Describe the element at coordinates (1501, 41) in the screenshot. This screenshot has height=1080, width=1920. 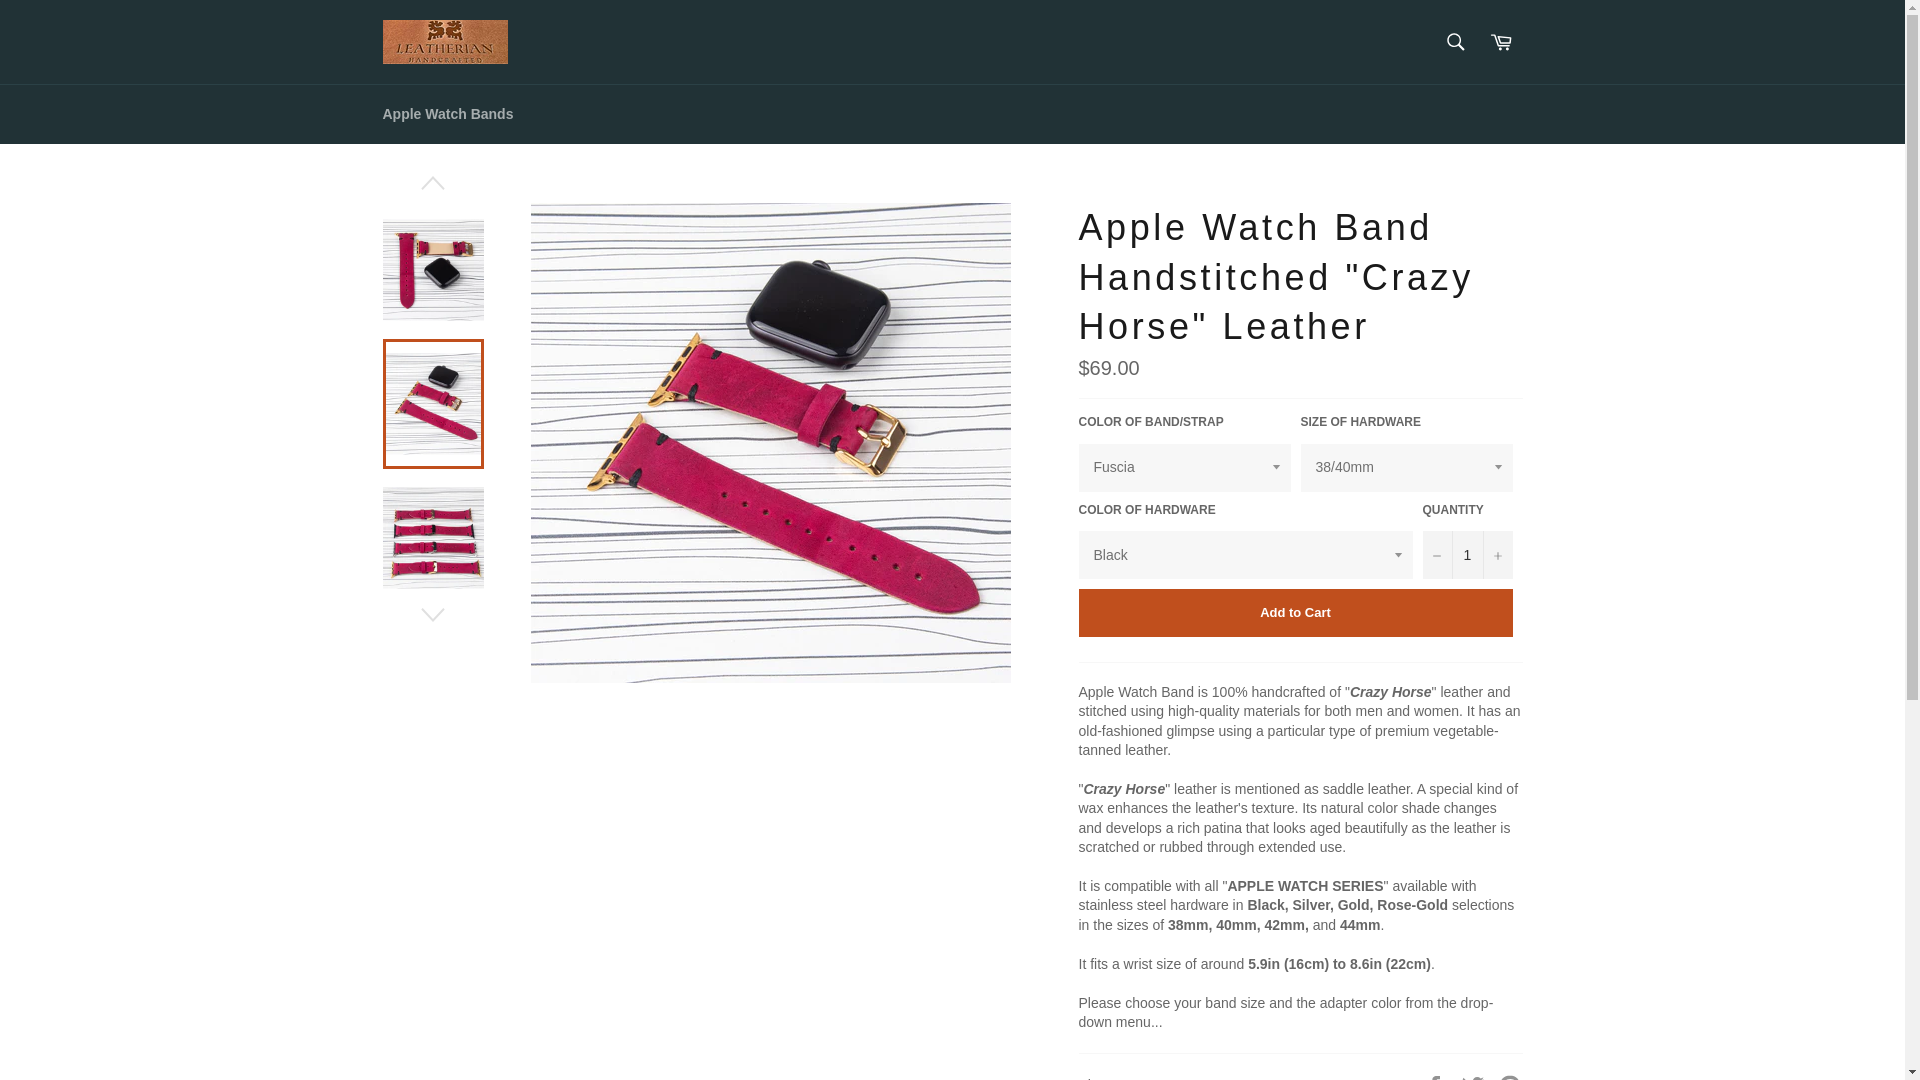
I see `Cart` at that location.